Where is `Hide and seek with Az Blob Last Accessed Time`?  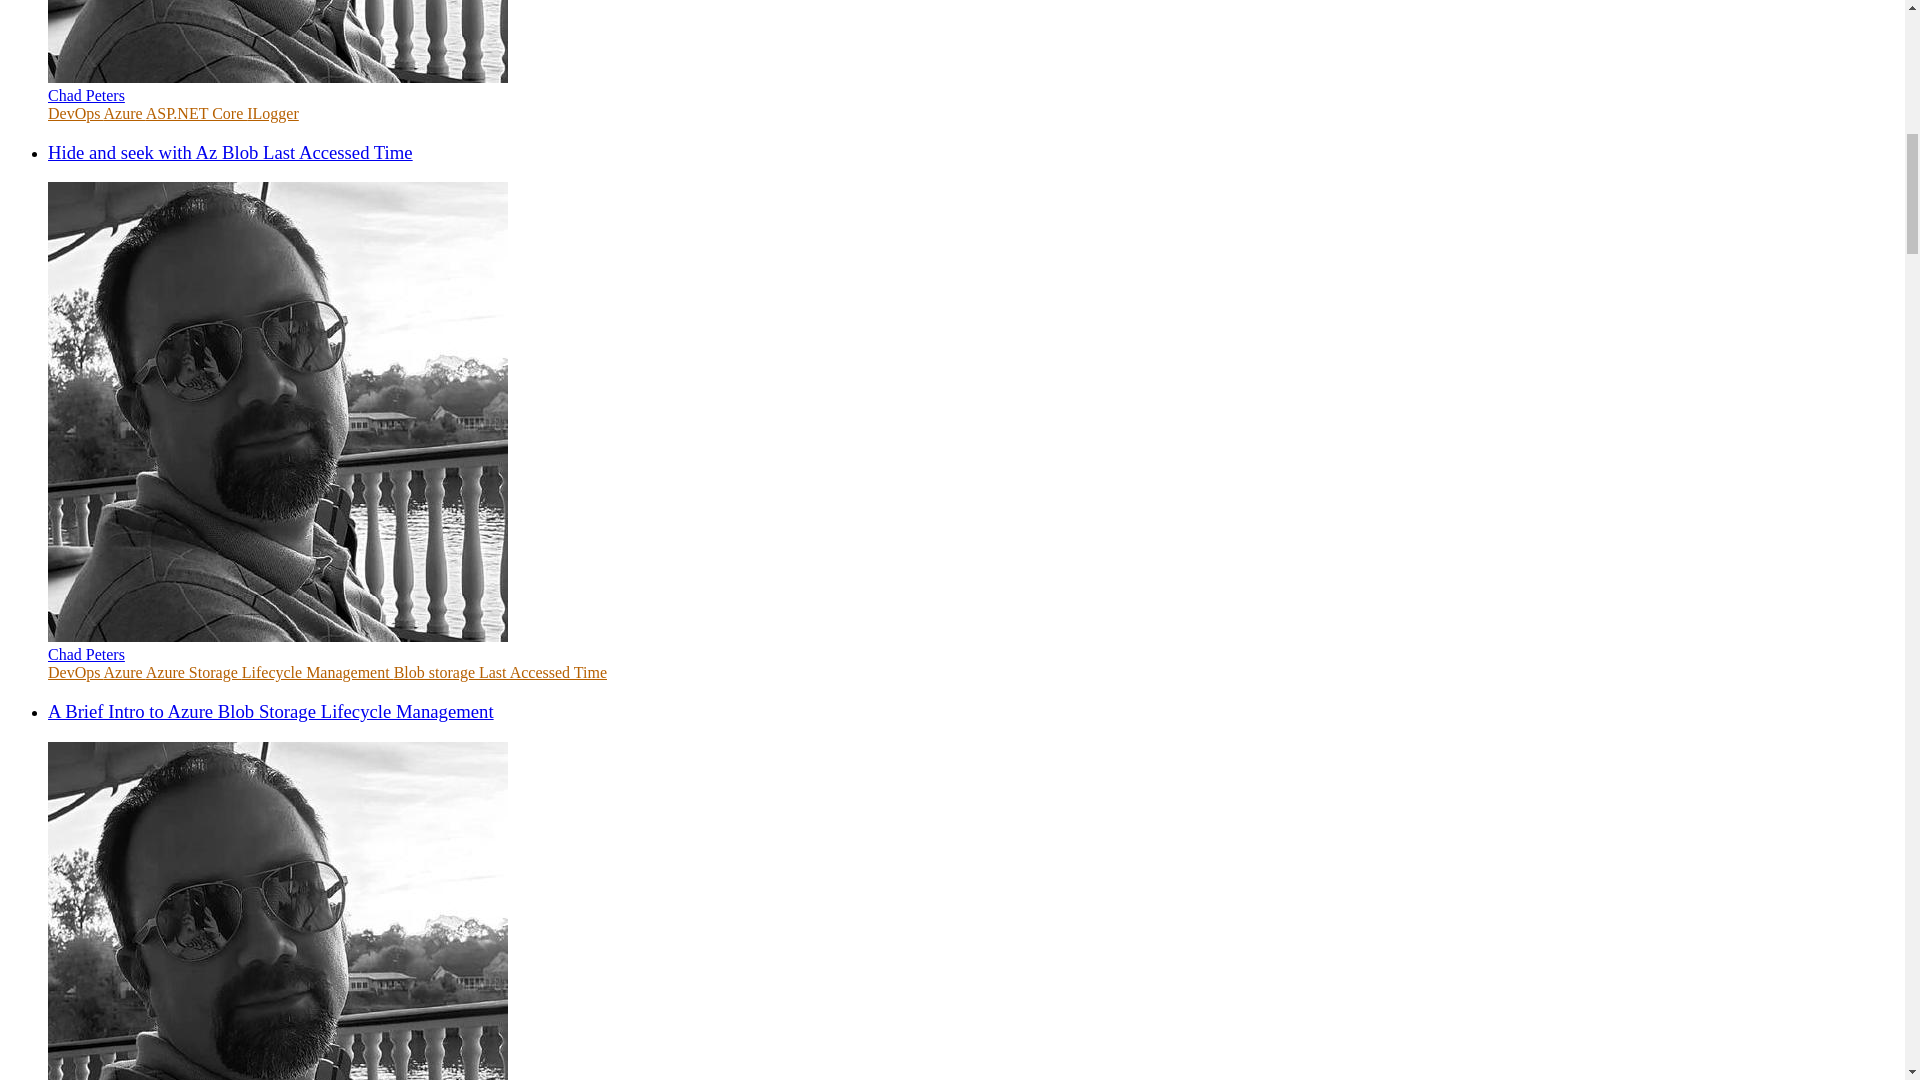 Hide and seek with Az Blob Last Accessed Time is located at coordinates (230, 152).